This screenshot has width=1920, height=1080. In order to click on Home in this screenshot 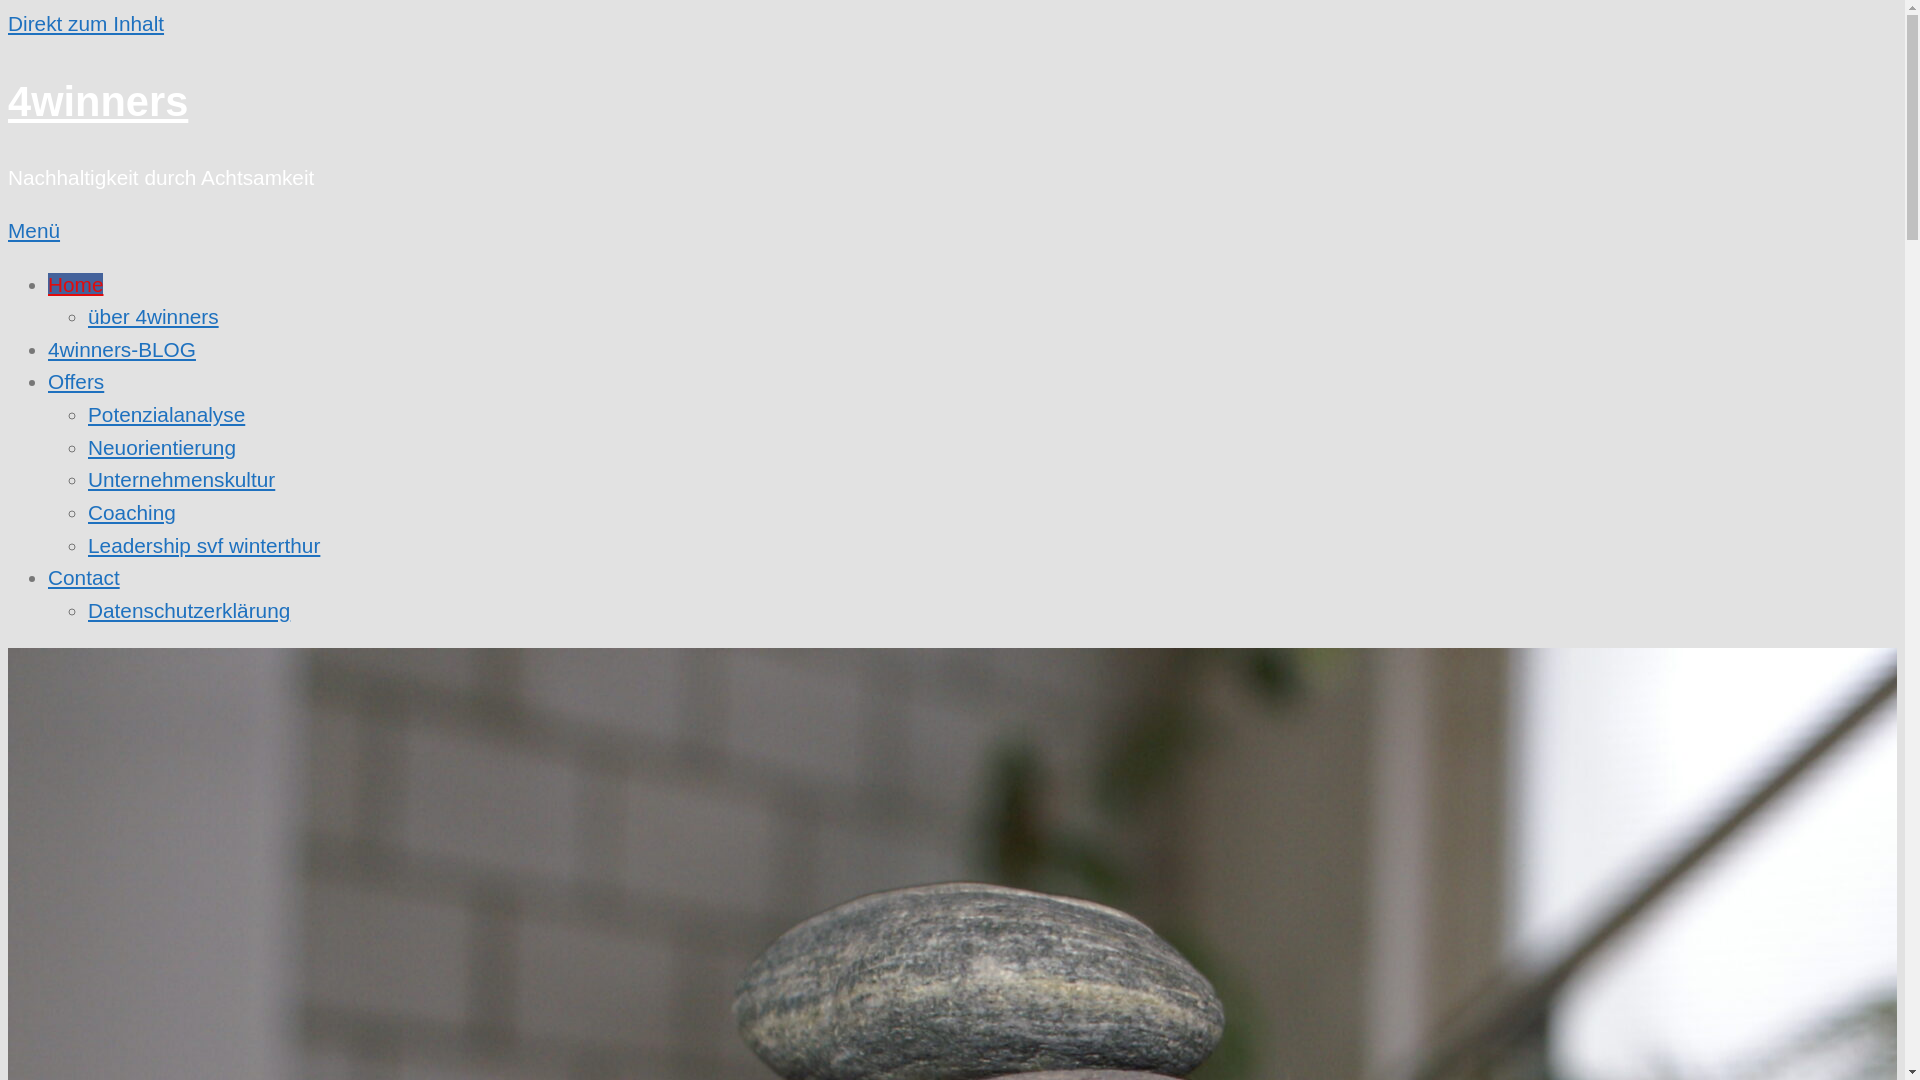, I will do `click(76, 284)`.